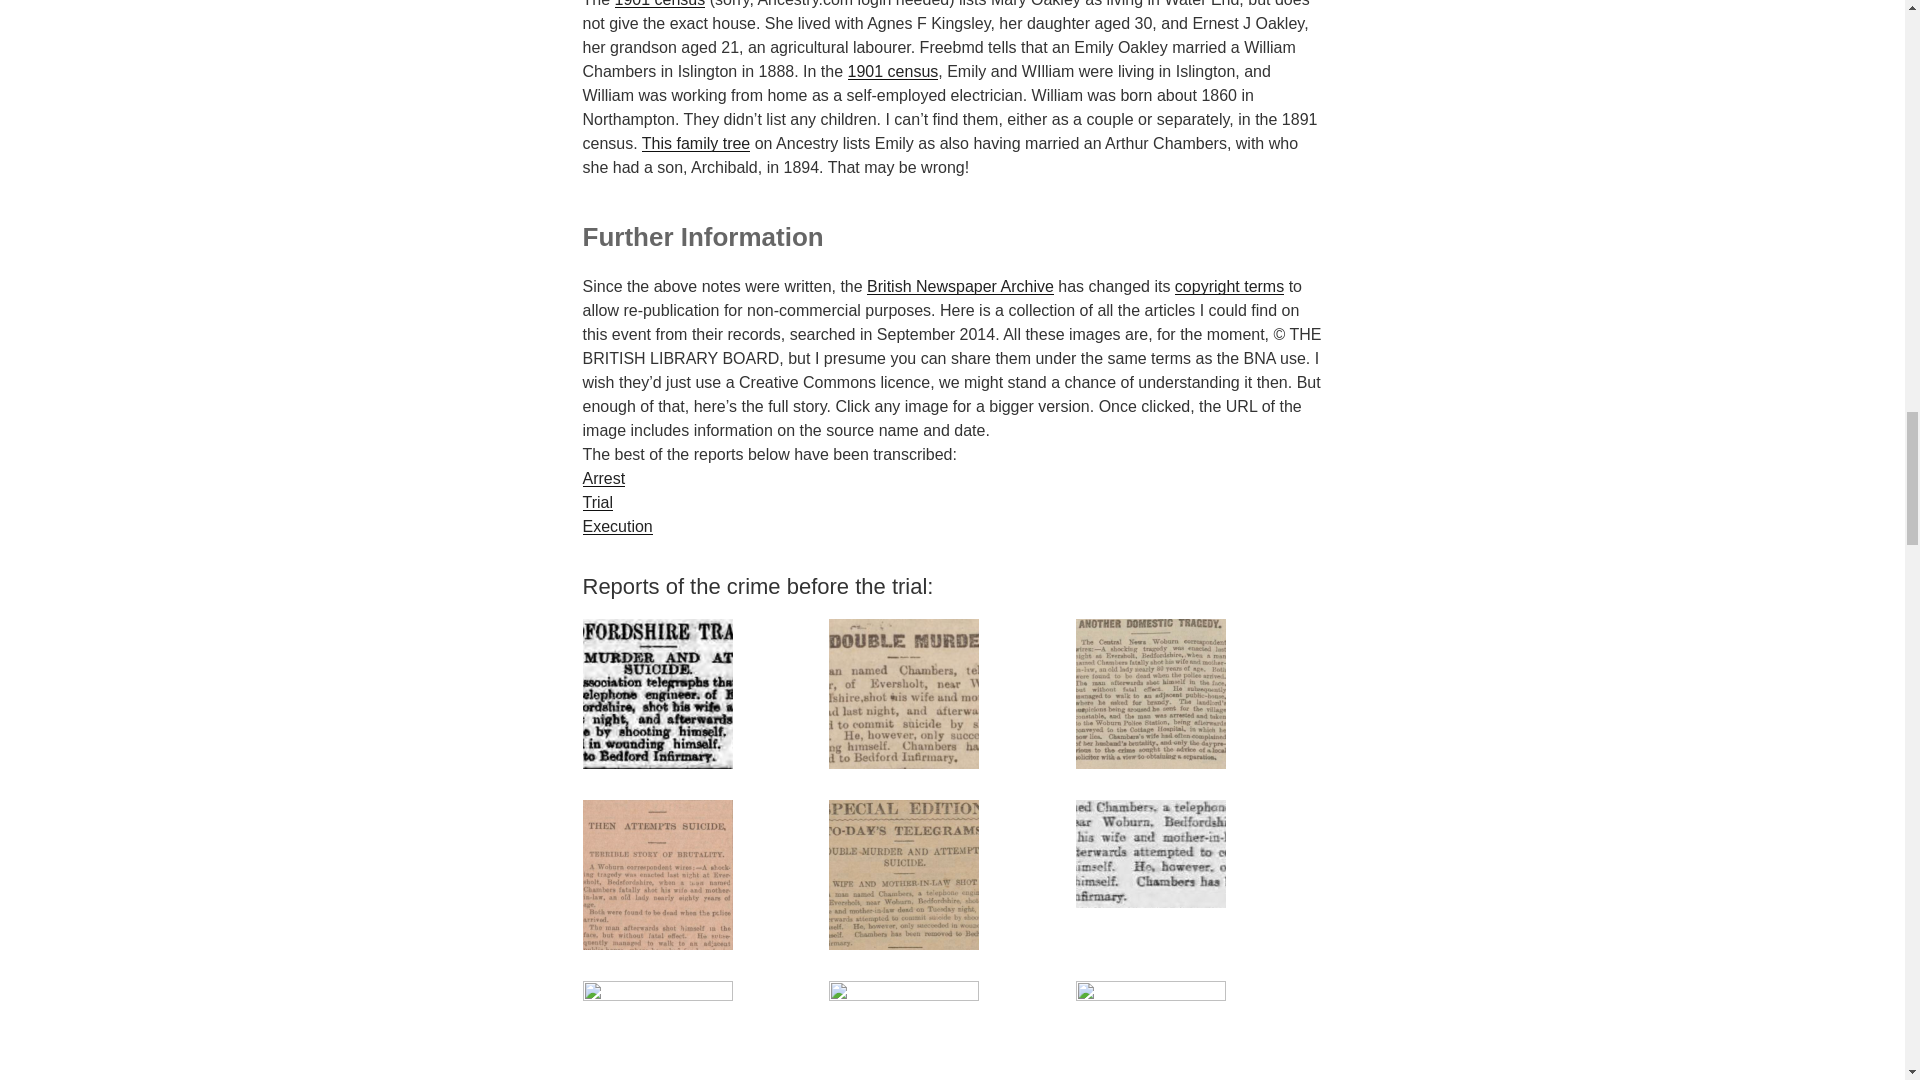 The image size is (1920, 1080). I want to click on This family tree, so click(696, 144).